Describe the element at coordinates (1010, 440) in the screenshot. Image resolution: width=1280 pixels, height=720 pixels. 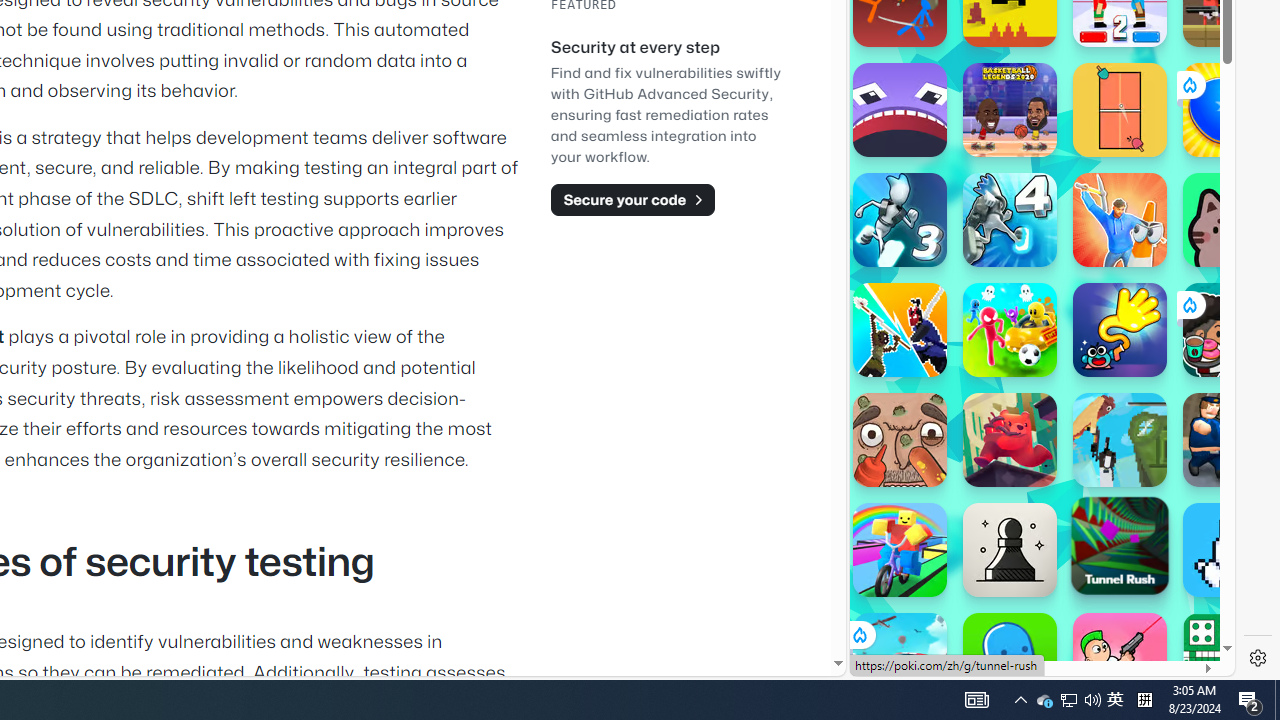
I see `Shady Bears Shady Bears` at that location.